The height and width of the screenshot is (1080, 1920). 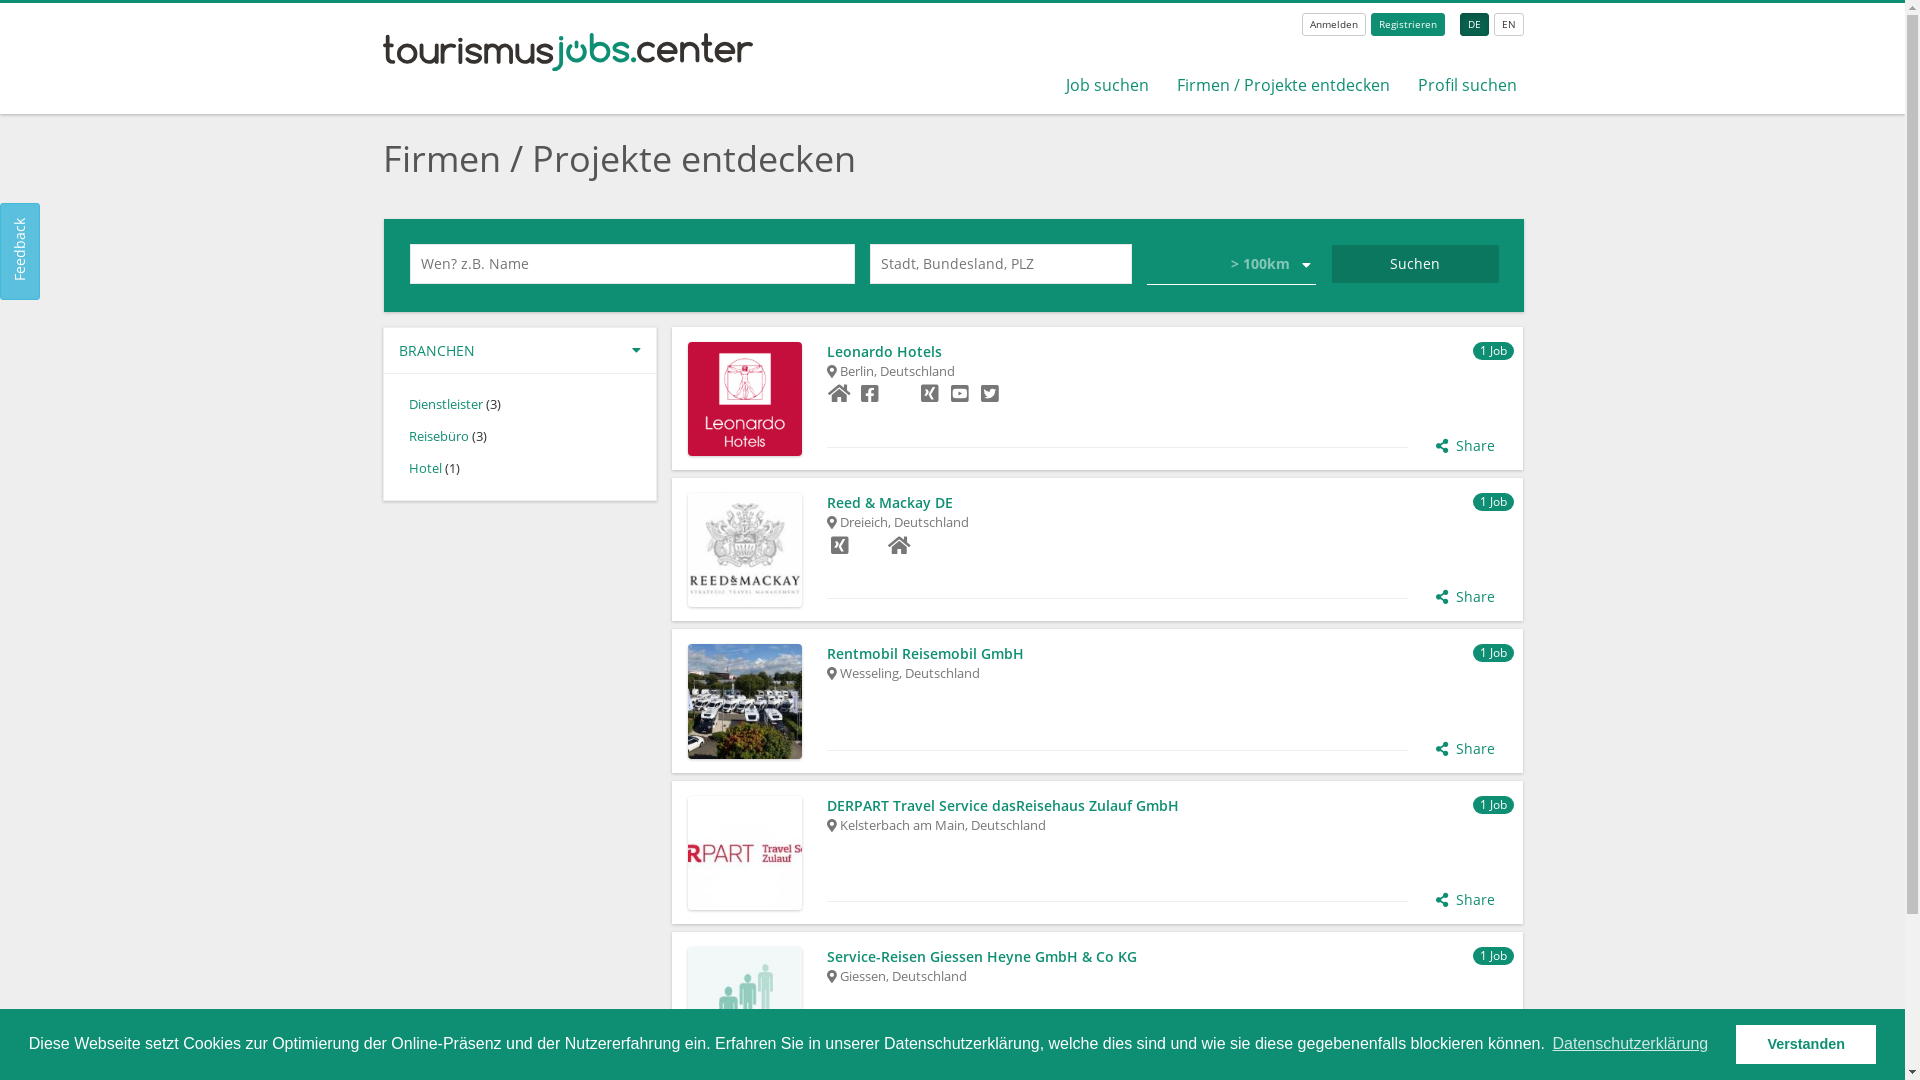 What do you see at coordinates (870, 394) in the screenshot?
I see `Facebook` at bounding box center [870, 394].